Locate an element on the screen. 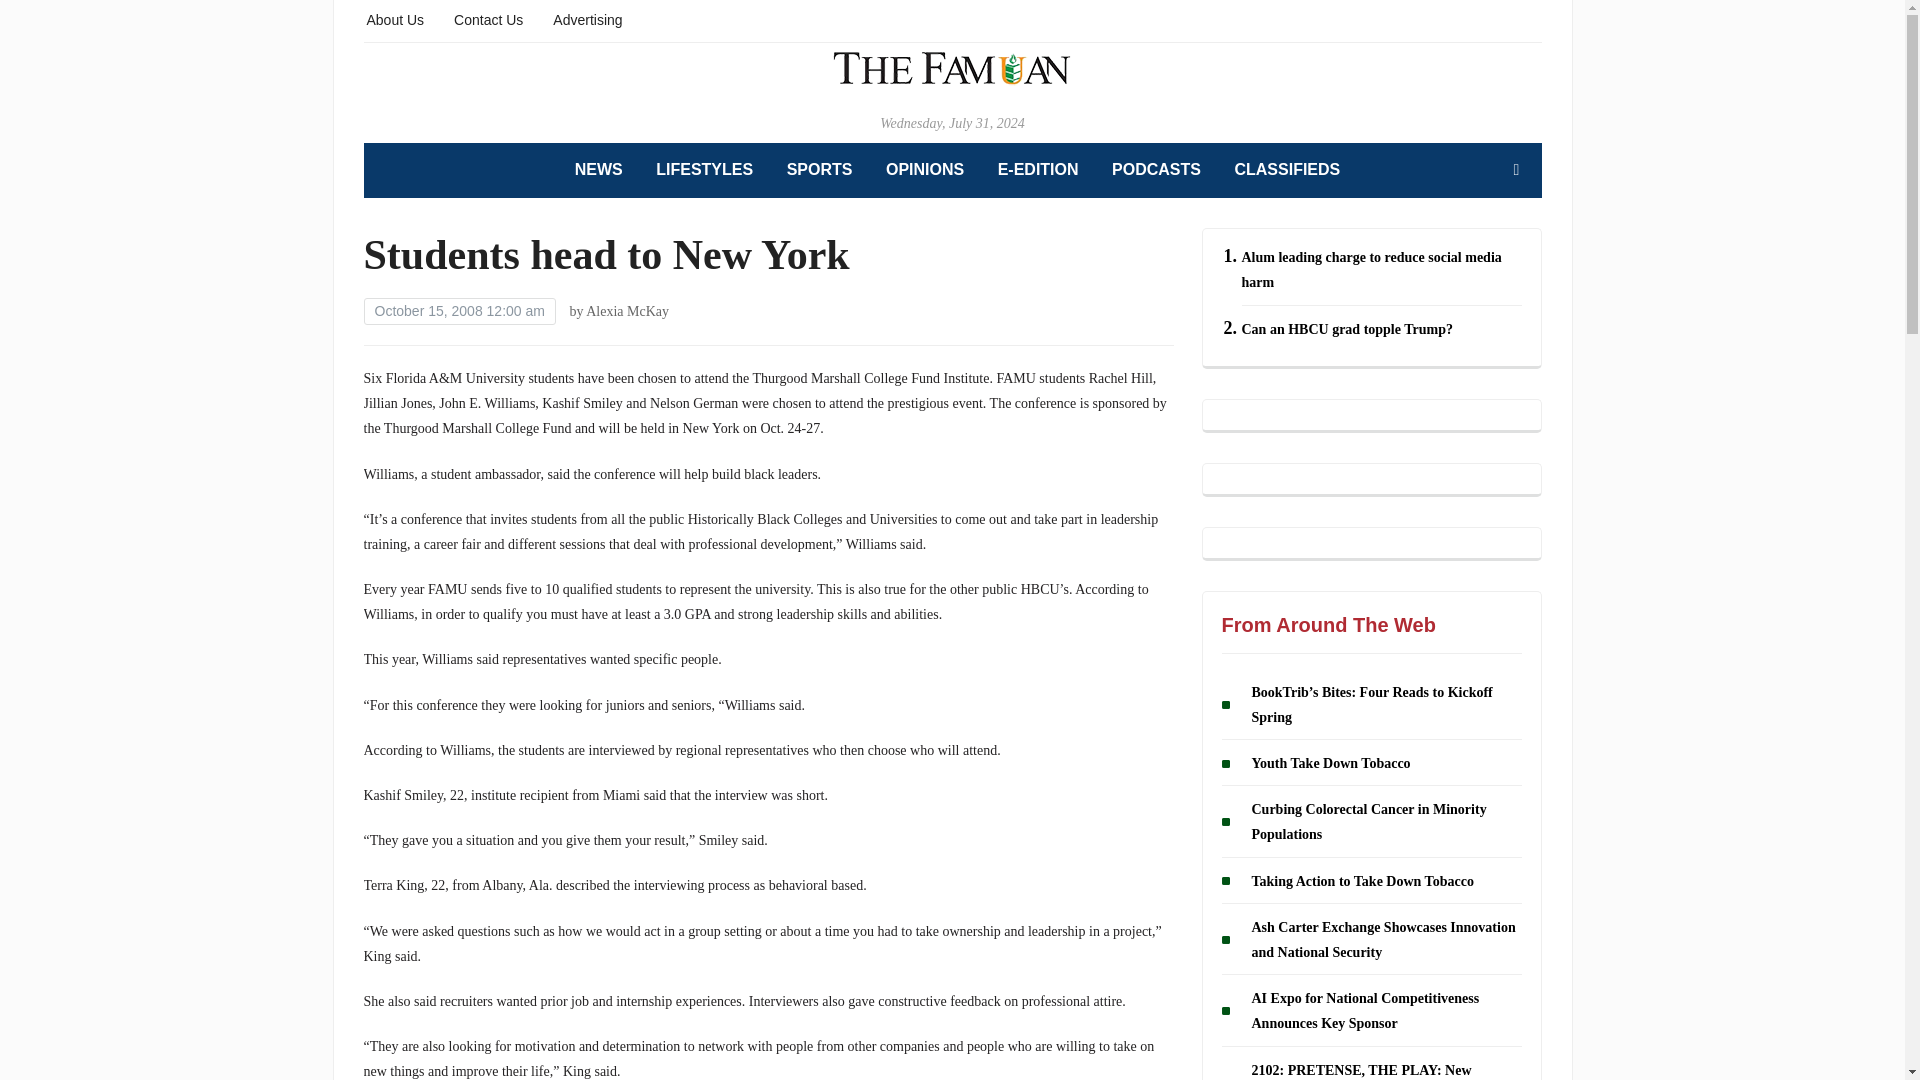 The width and height of the screenshot is (1920, 1080). PODCASTS is located at coordinates (1156, 170).